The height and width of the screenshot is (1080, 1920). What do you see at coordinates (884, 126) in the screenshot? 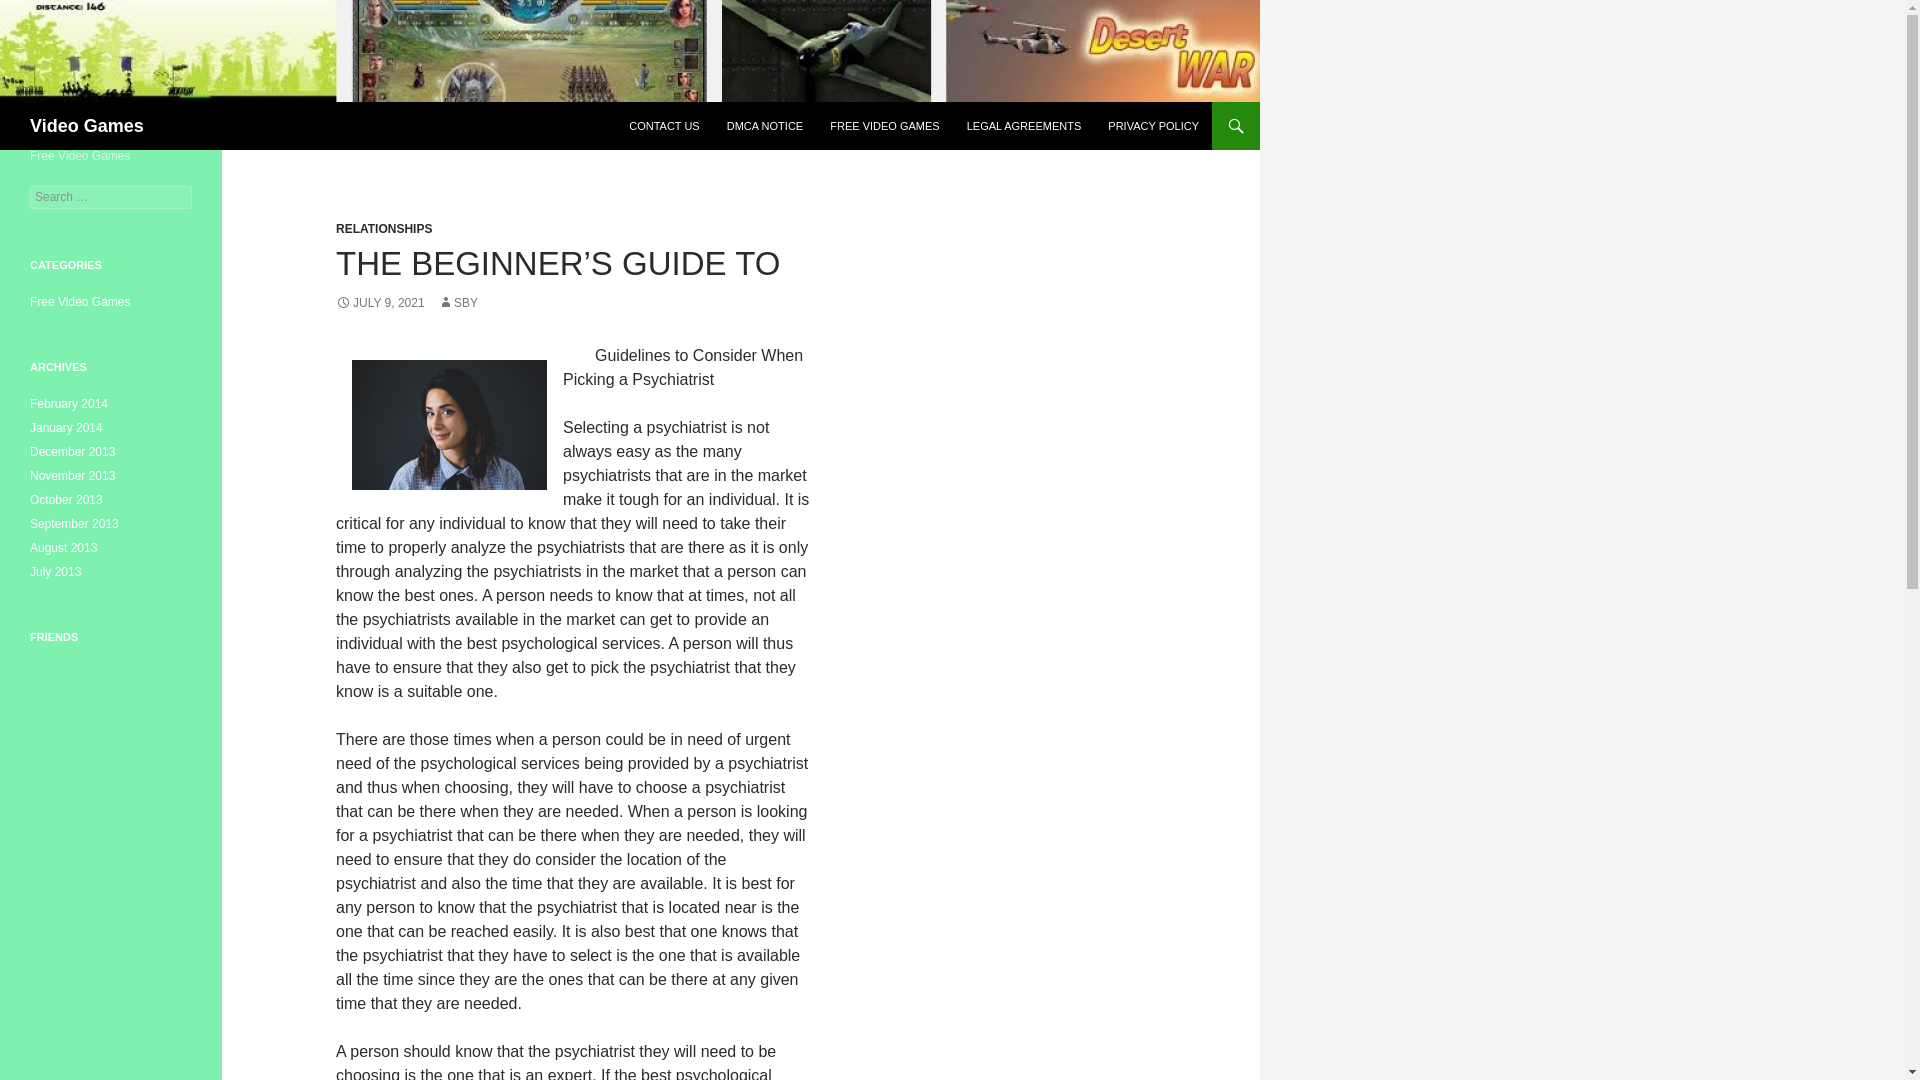
I see `FREE VIDEO GAMES` at bounding box center [884, 126].